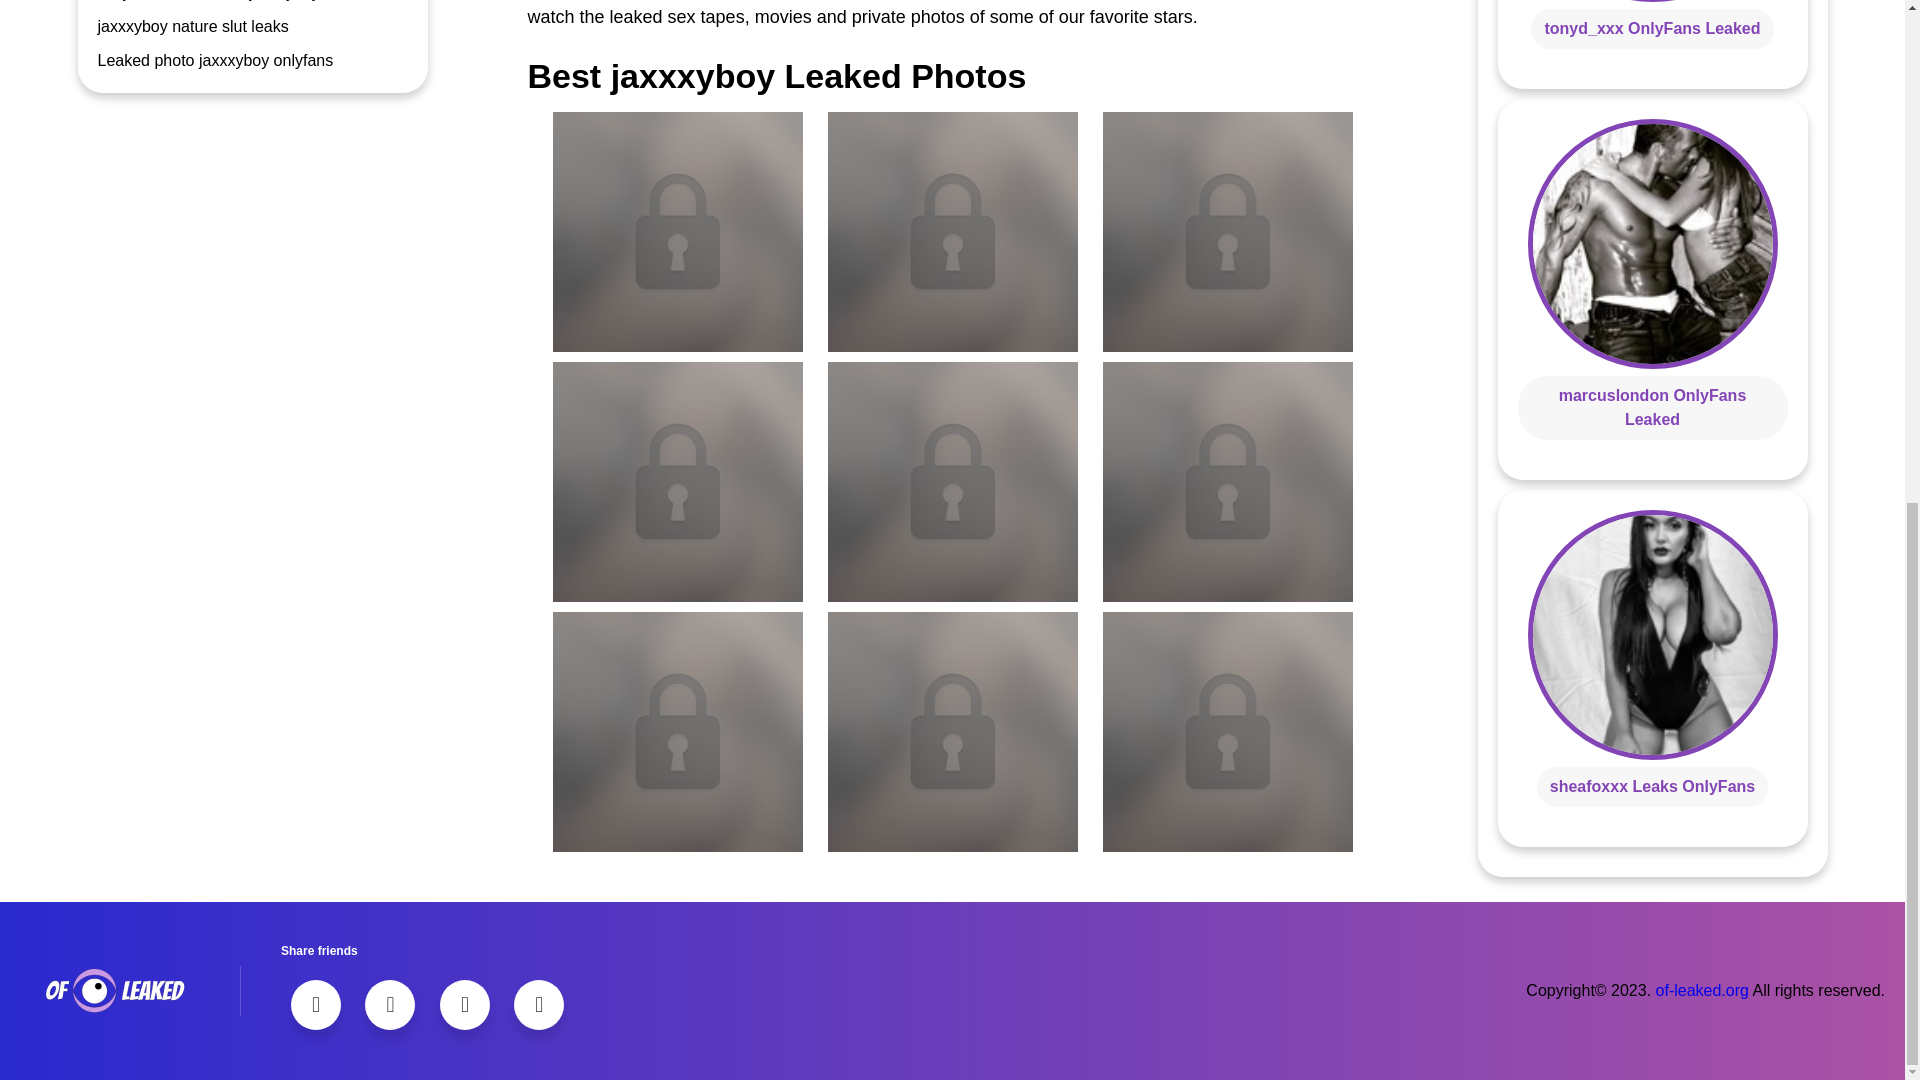  Describe the element at coordinates (1653, 406) in the screenshot. I see `marcuslondon OnlyFans Leaked` at that location.